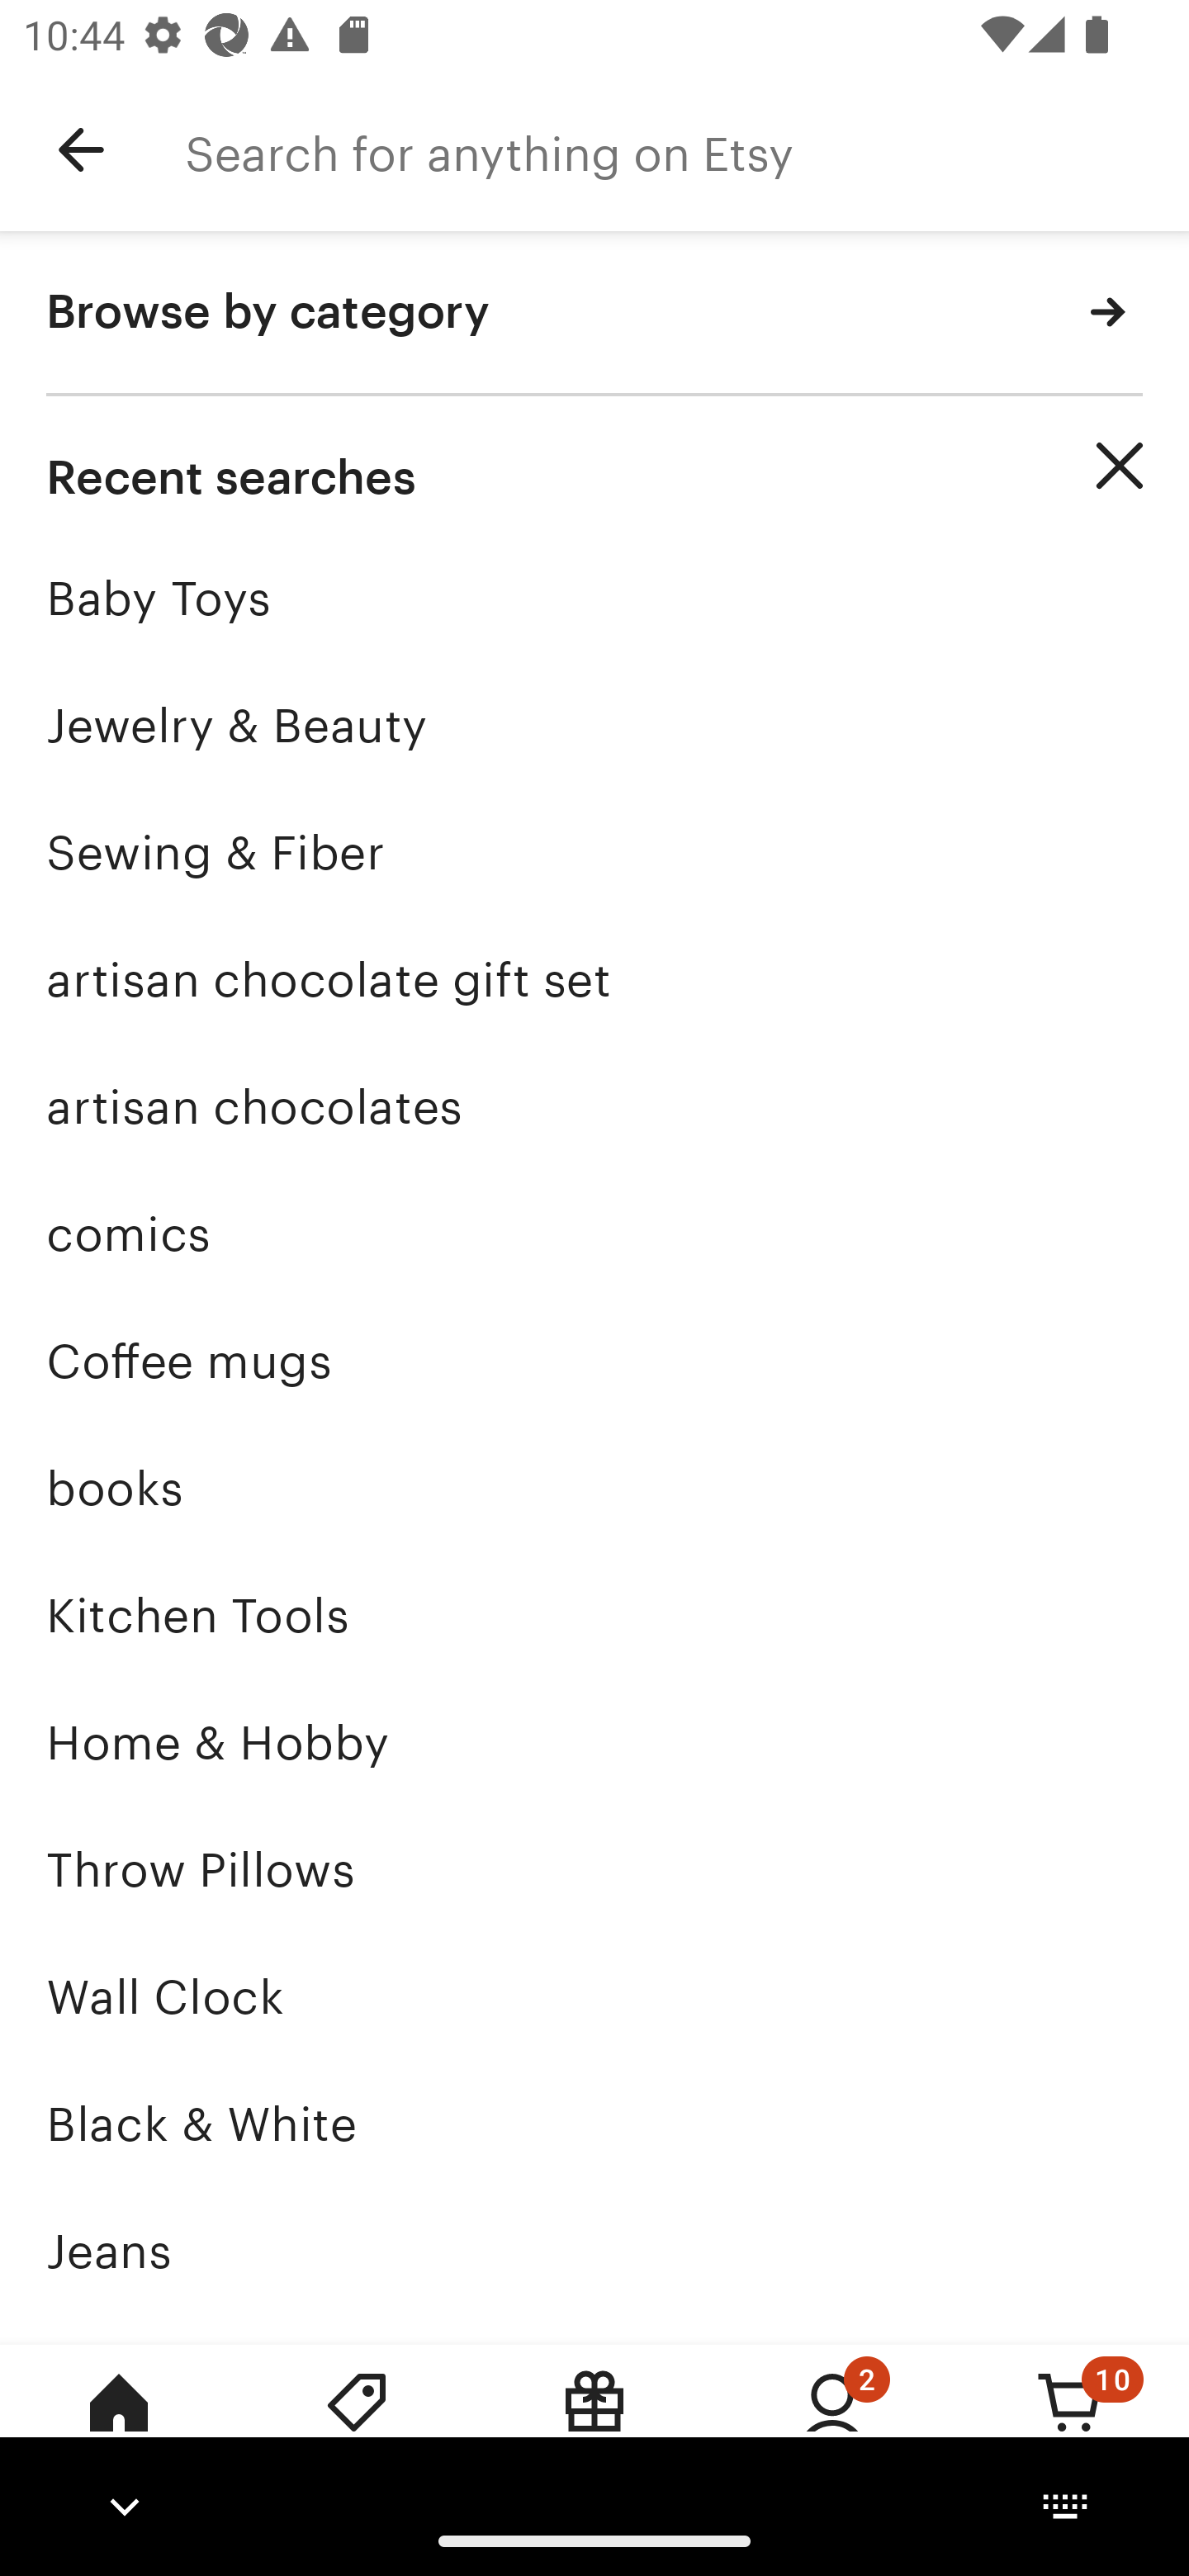 This screenshot has width=1189, height=2576. I want to click on comics, so click(594, 1234).